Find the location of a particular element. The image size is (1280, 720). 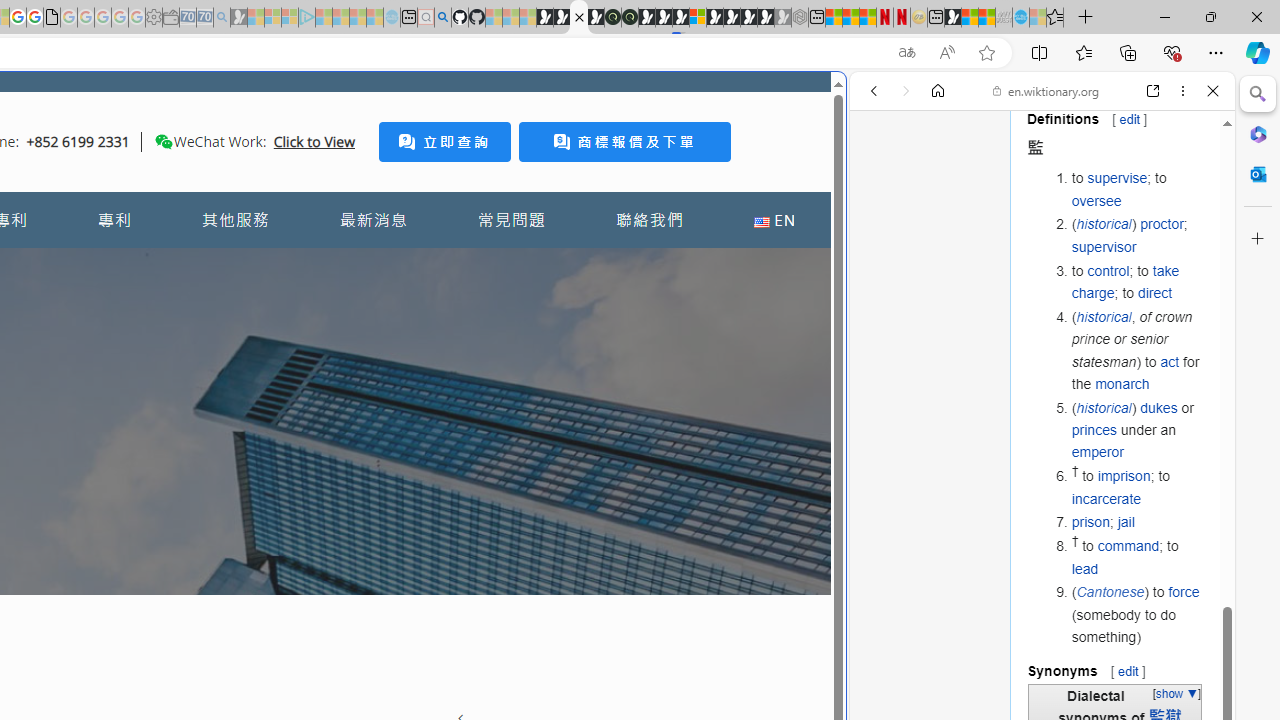

Microsoft Start Gaming - Sleeping is located at coordinates (238, 18).